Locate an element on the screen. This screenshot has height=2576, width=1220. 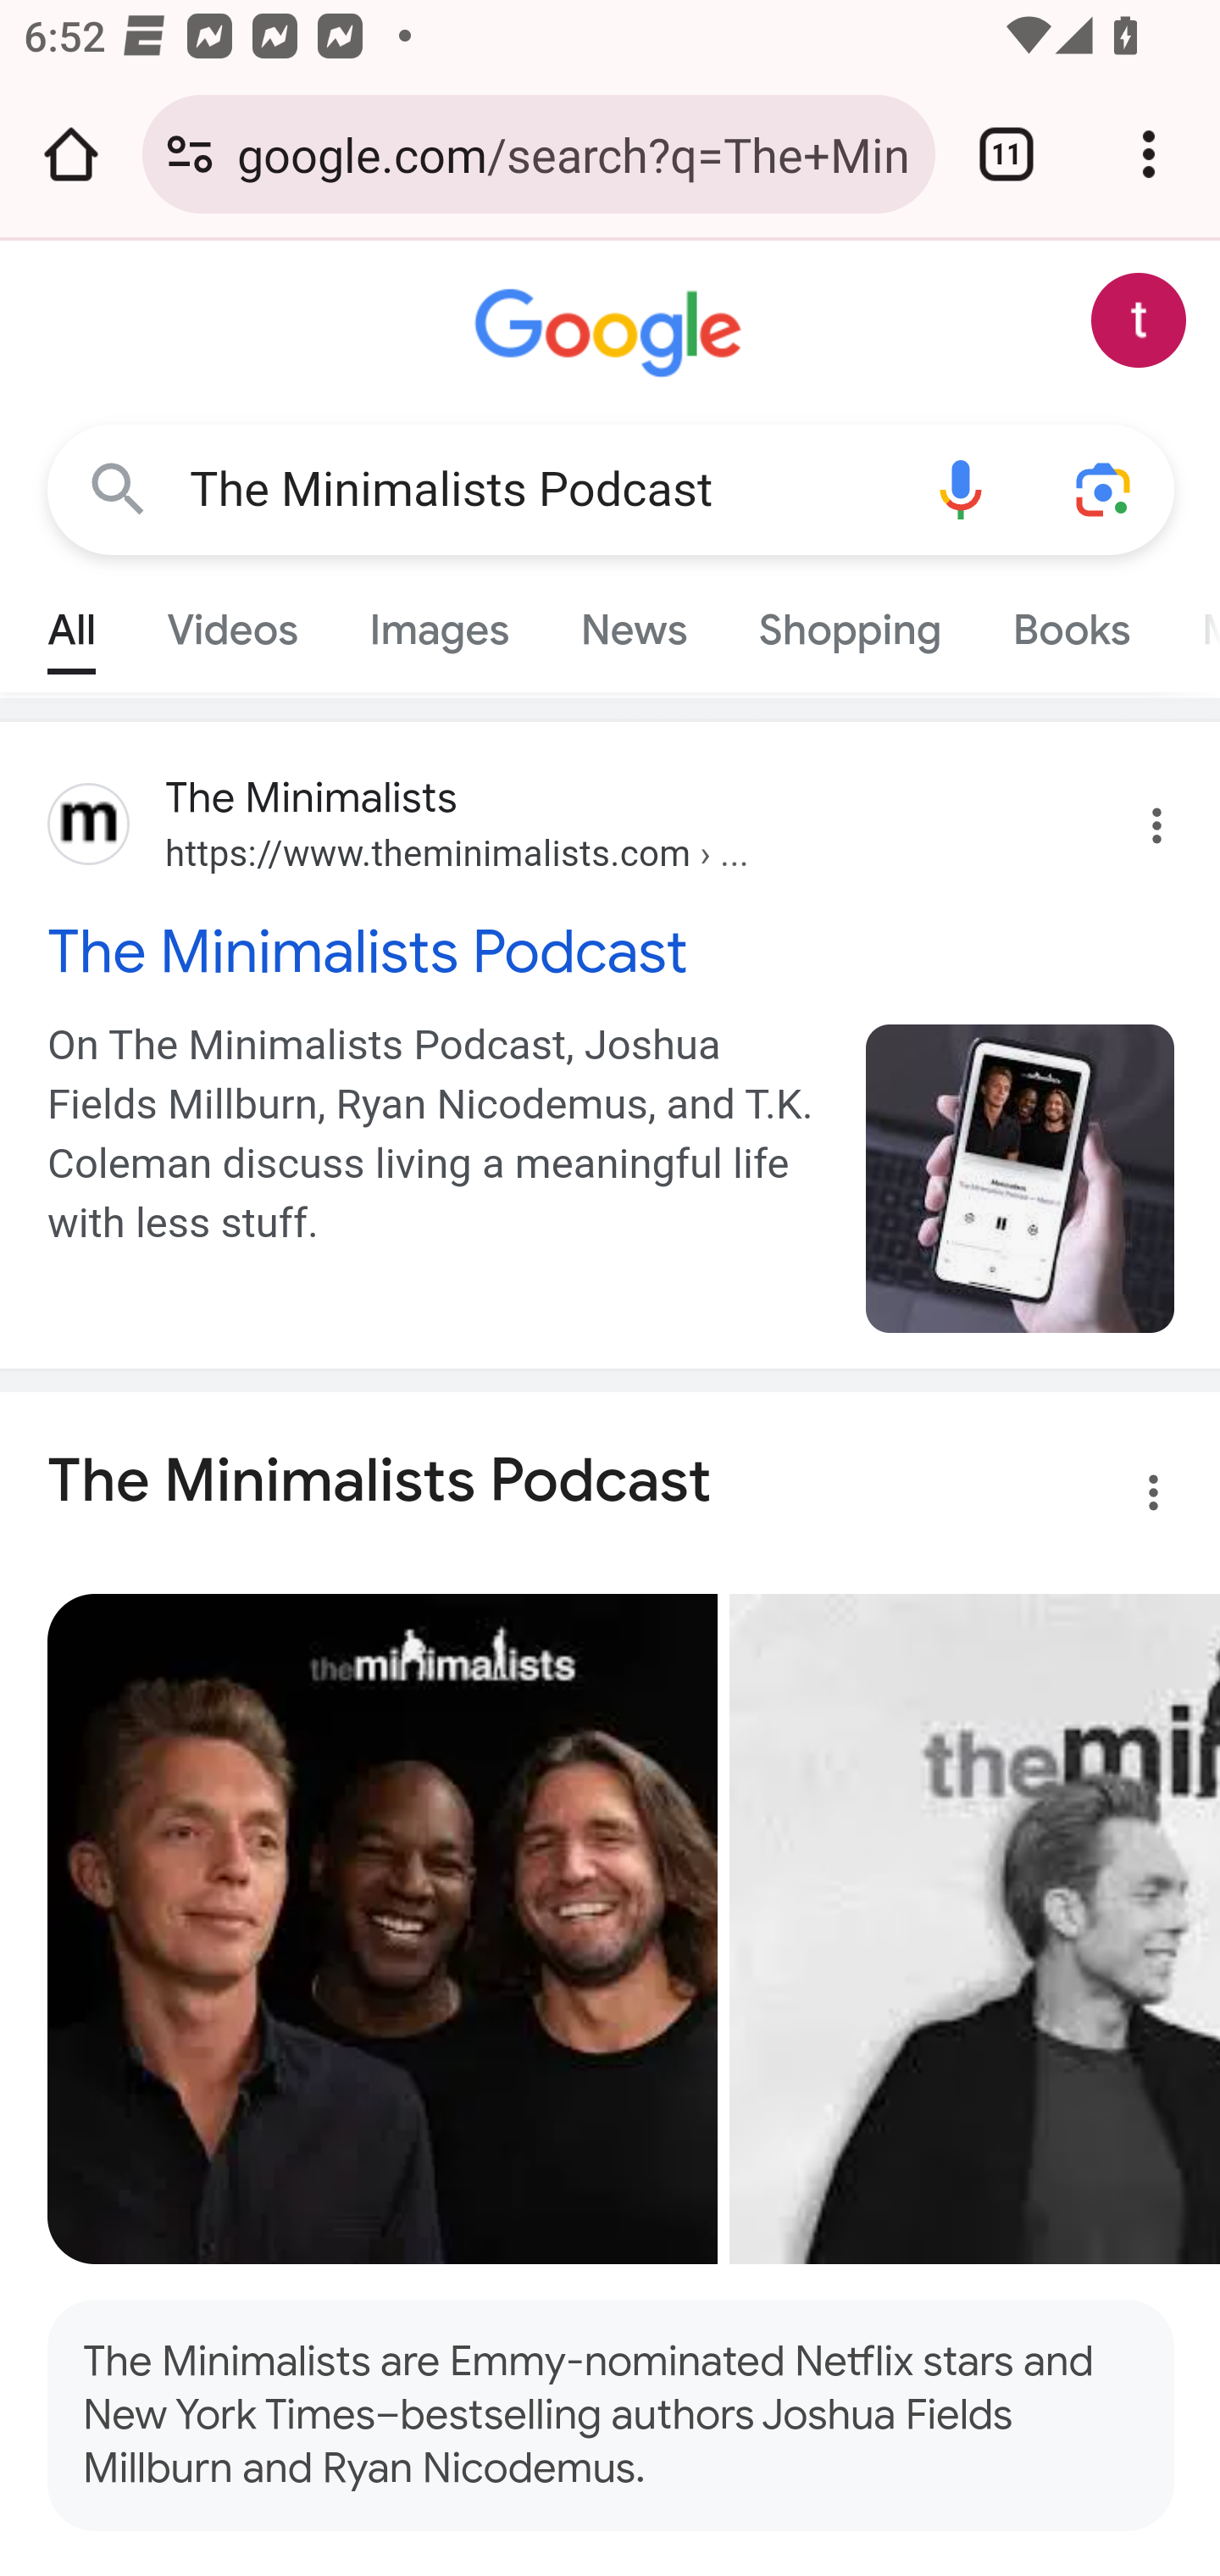
Connection is secure is located at coordinates (190, 154).